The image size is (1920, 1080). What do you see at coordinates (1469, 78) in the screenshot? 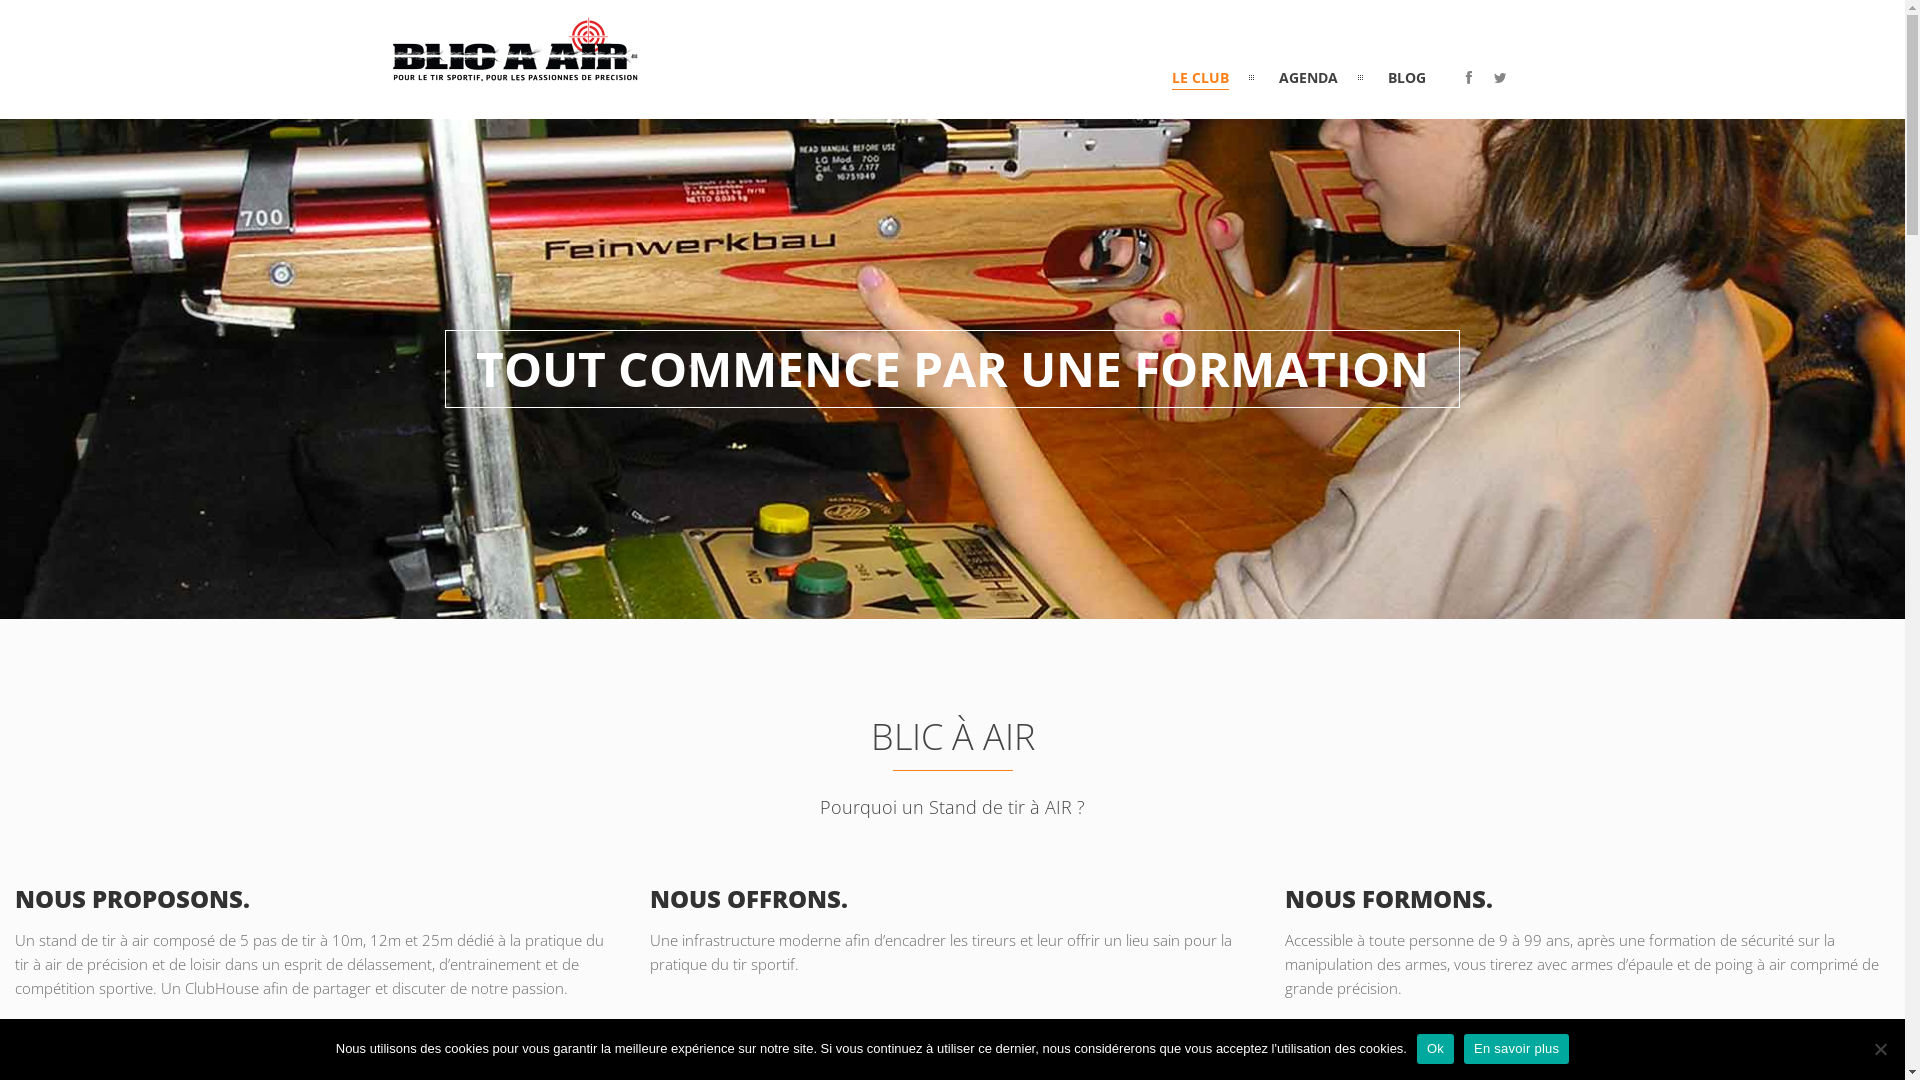
I see `facebook` at bounding box center [1469, 78].